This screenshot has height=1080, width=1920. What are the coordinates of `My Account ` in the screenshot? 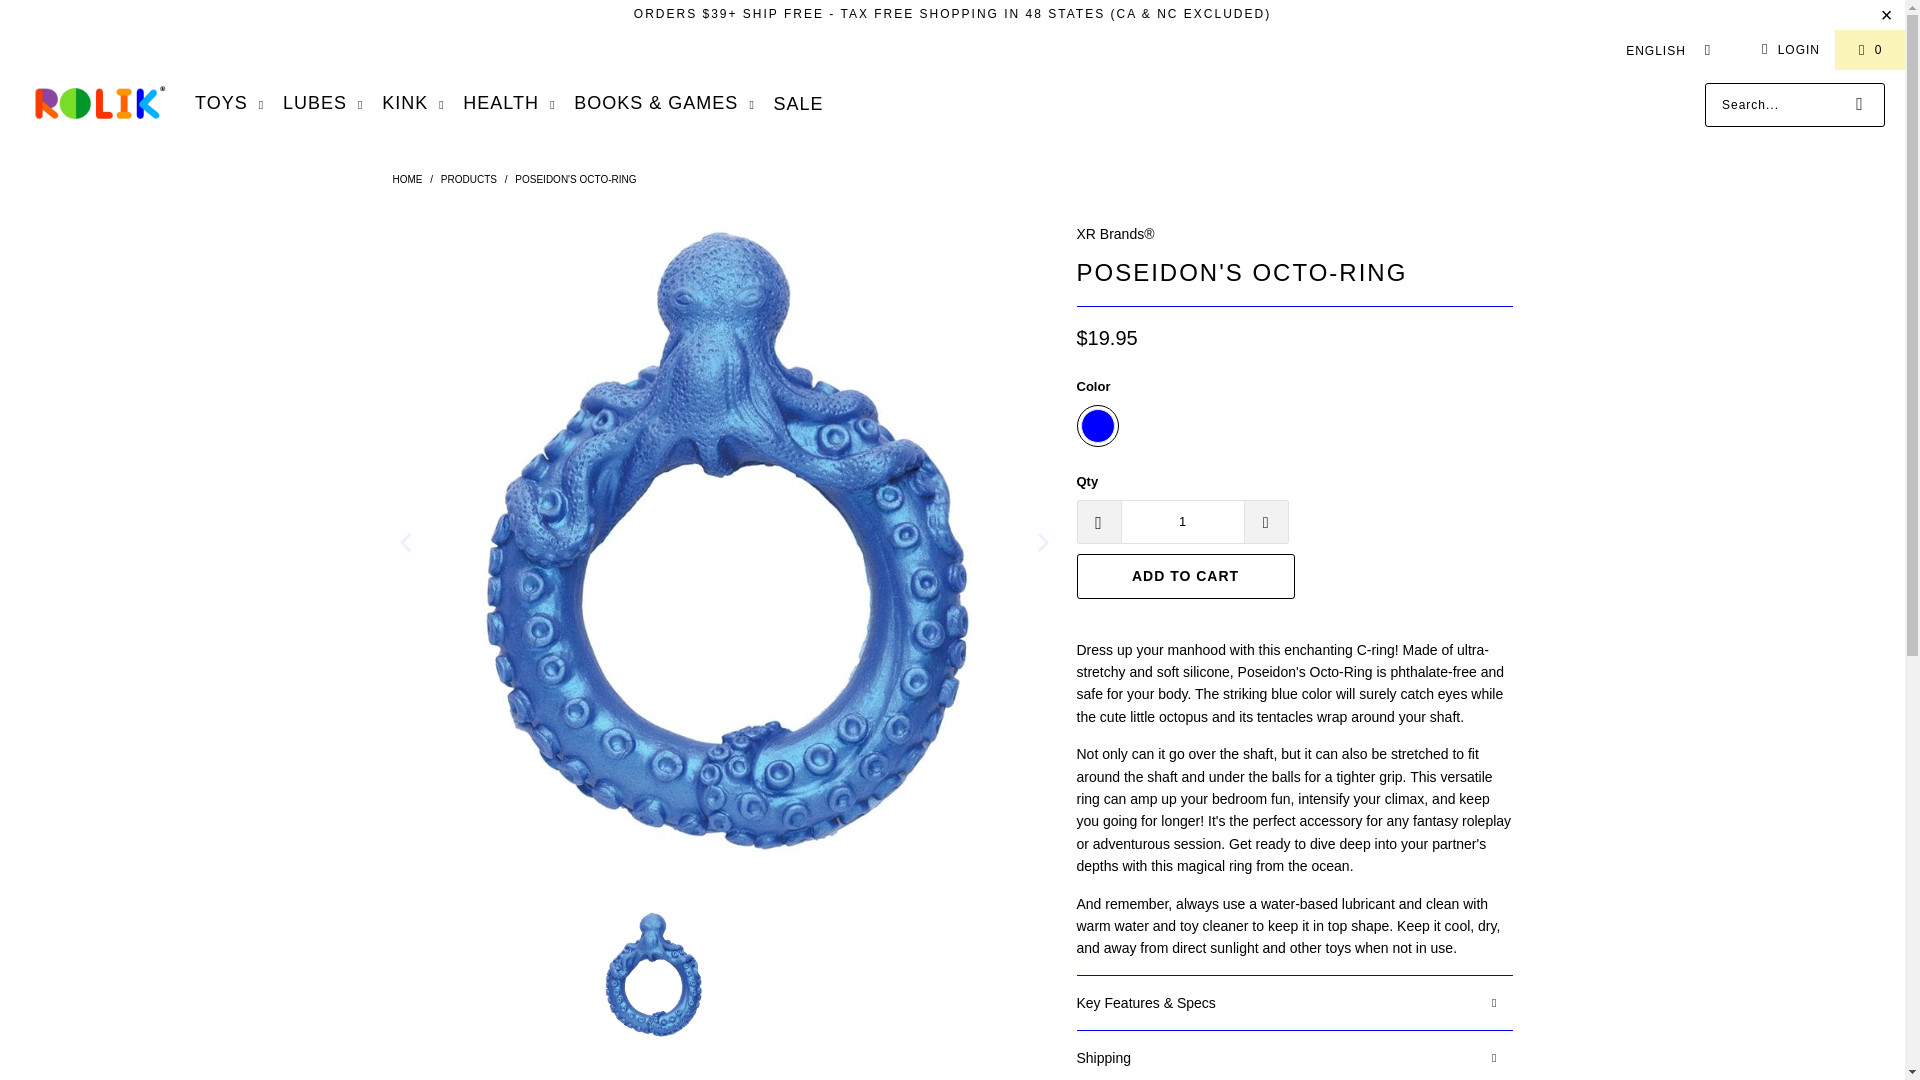 It's located at (1787, 49).